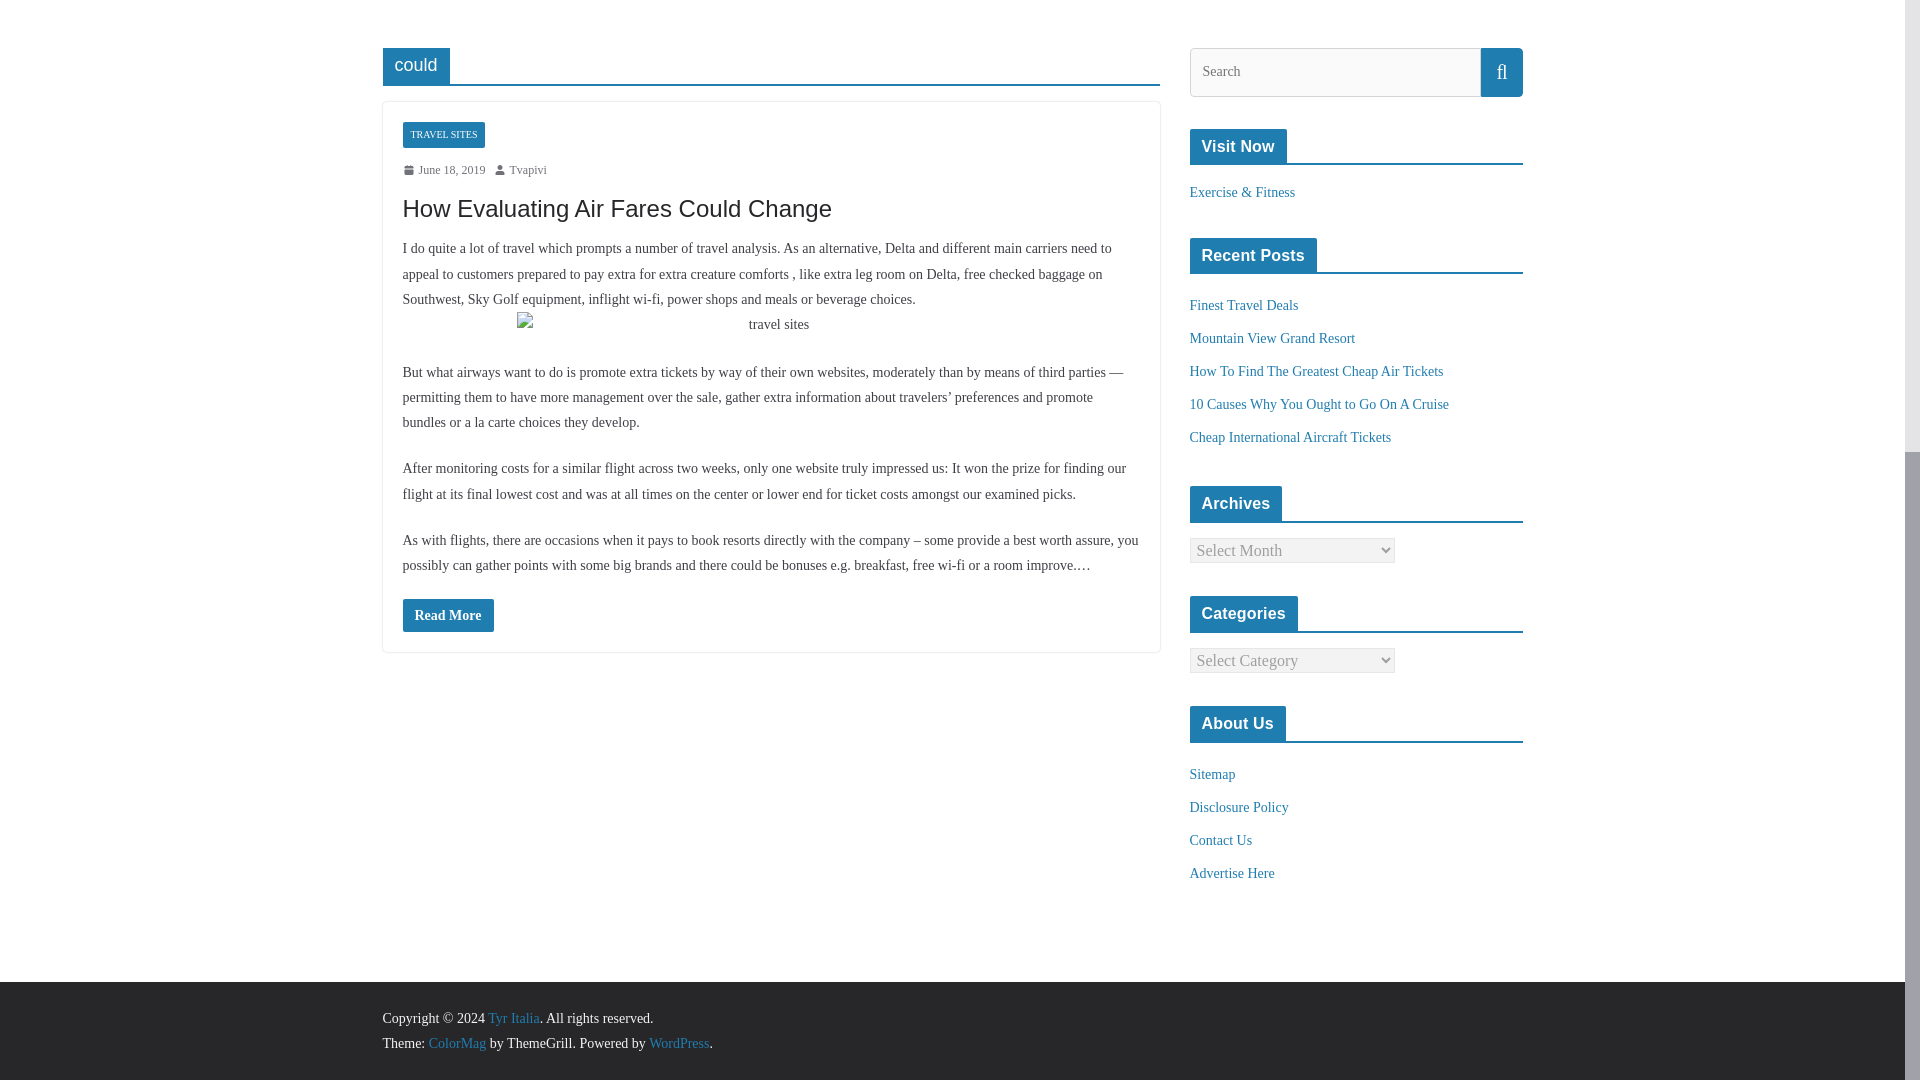 Image resolution: width=1920 pixels, height=1080 pixels. Describe the element at coordinates (678, 1042) in the screenshot. I see `WordPress` at that location.